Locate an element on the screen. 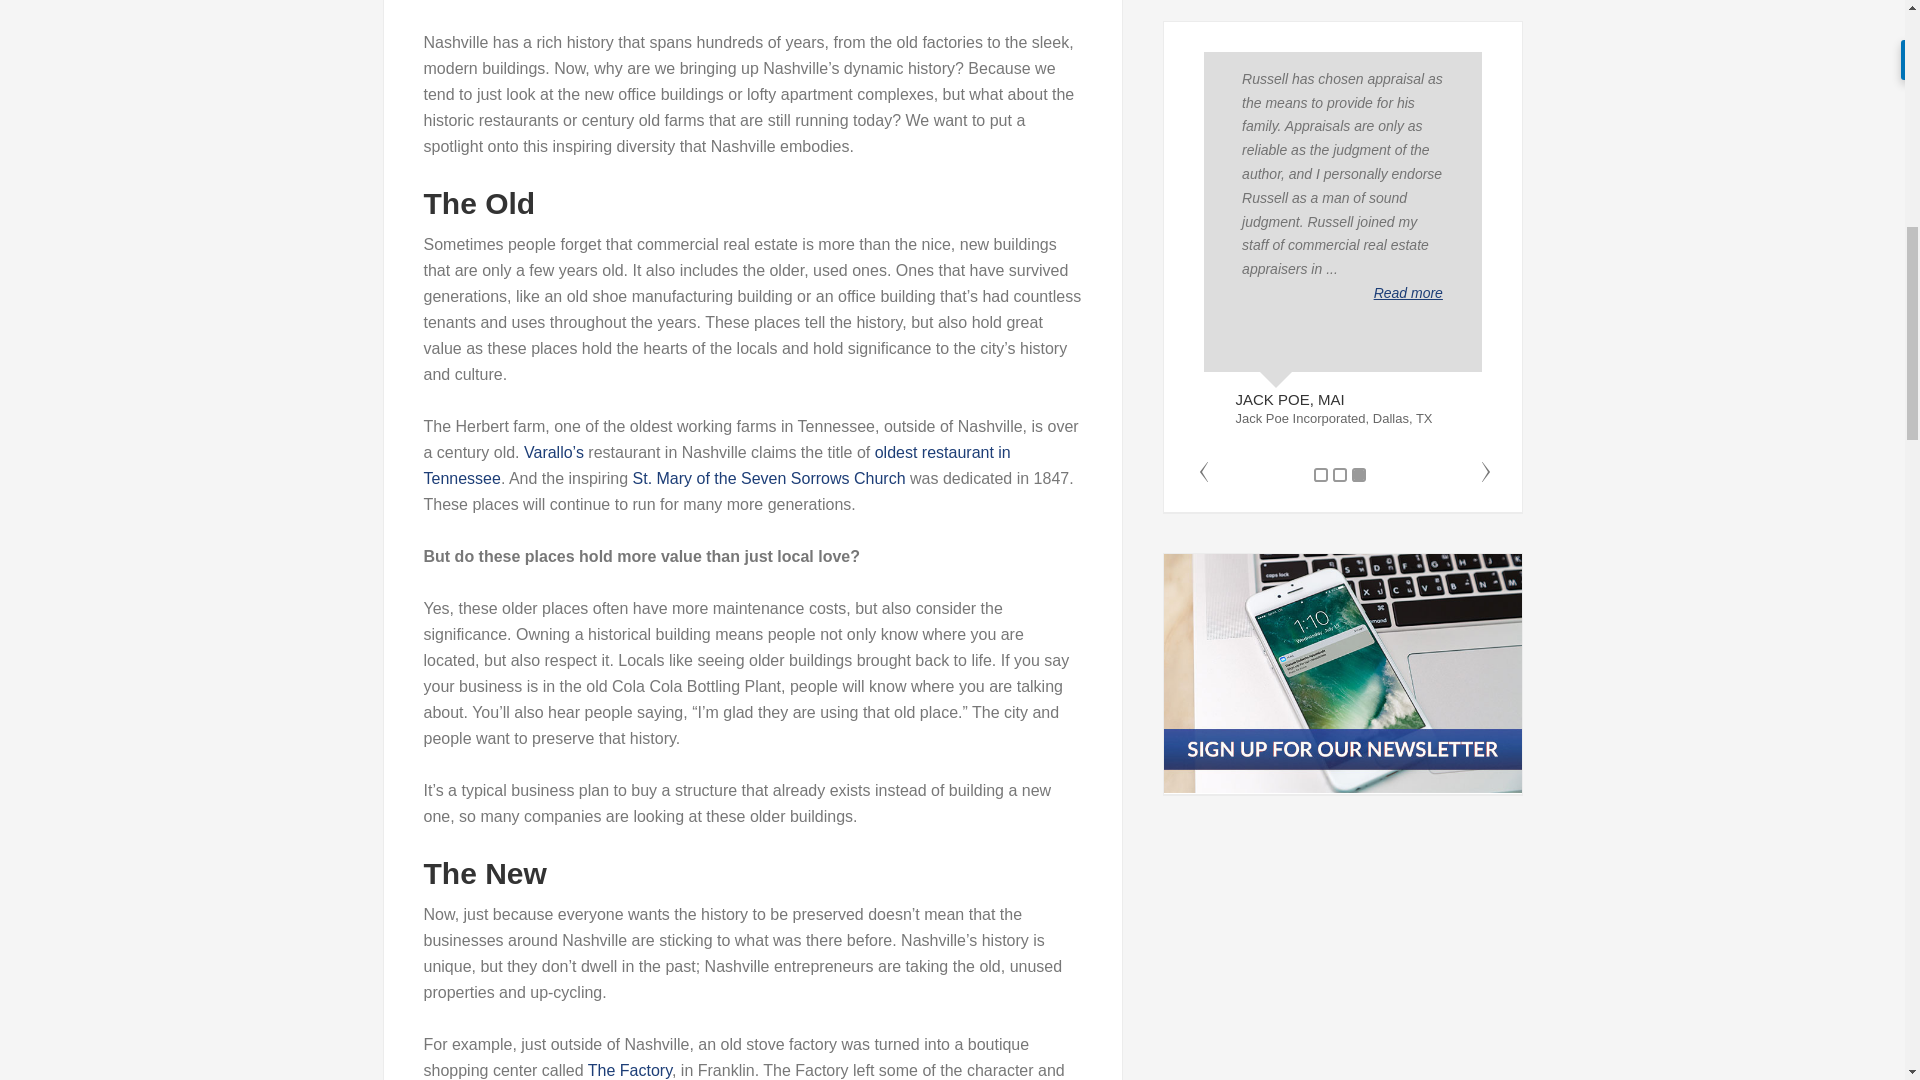  Read more is located at coordinates (1408, 293).